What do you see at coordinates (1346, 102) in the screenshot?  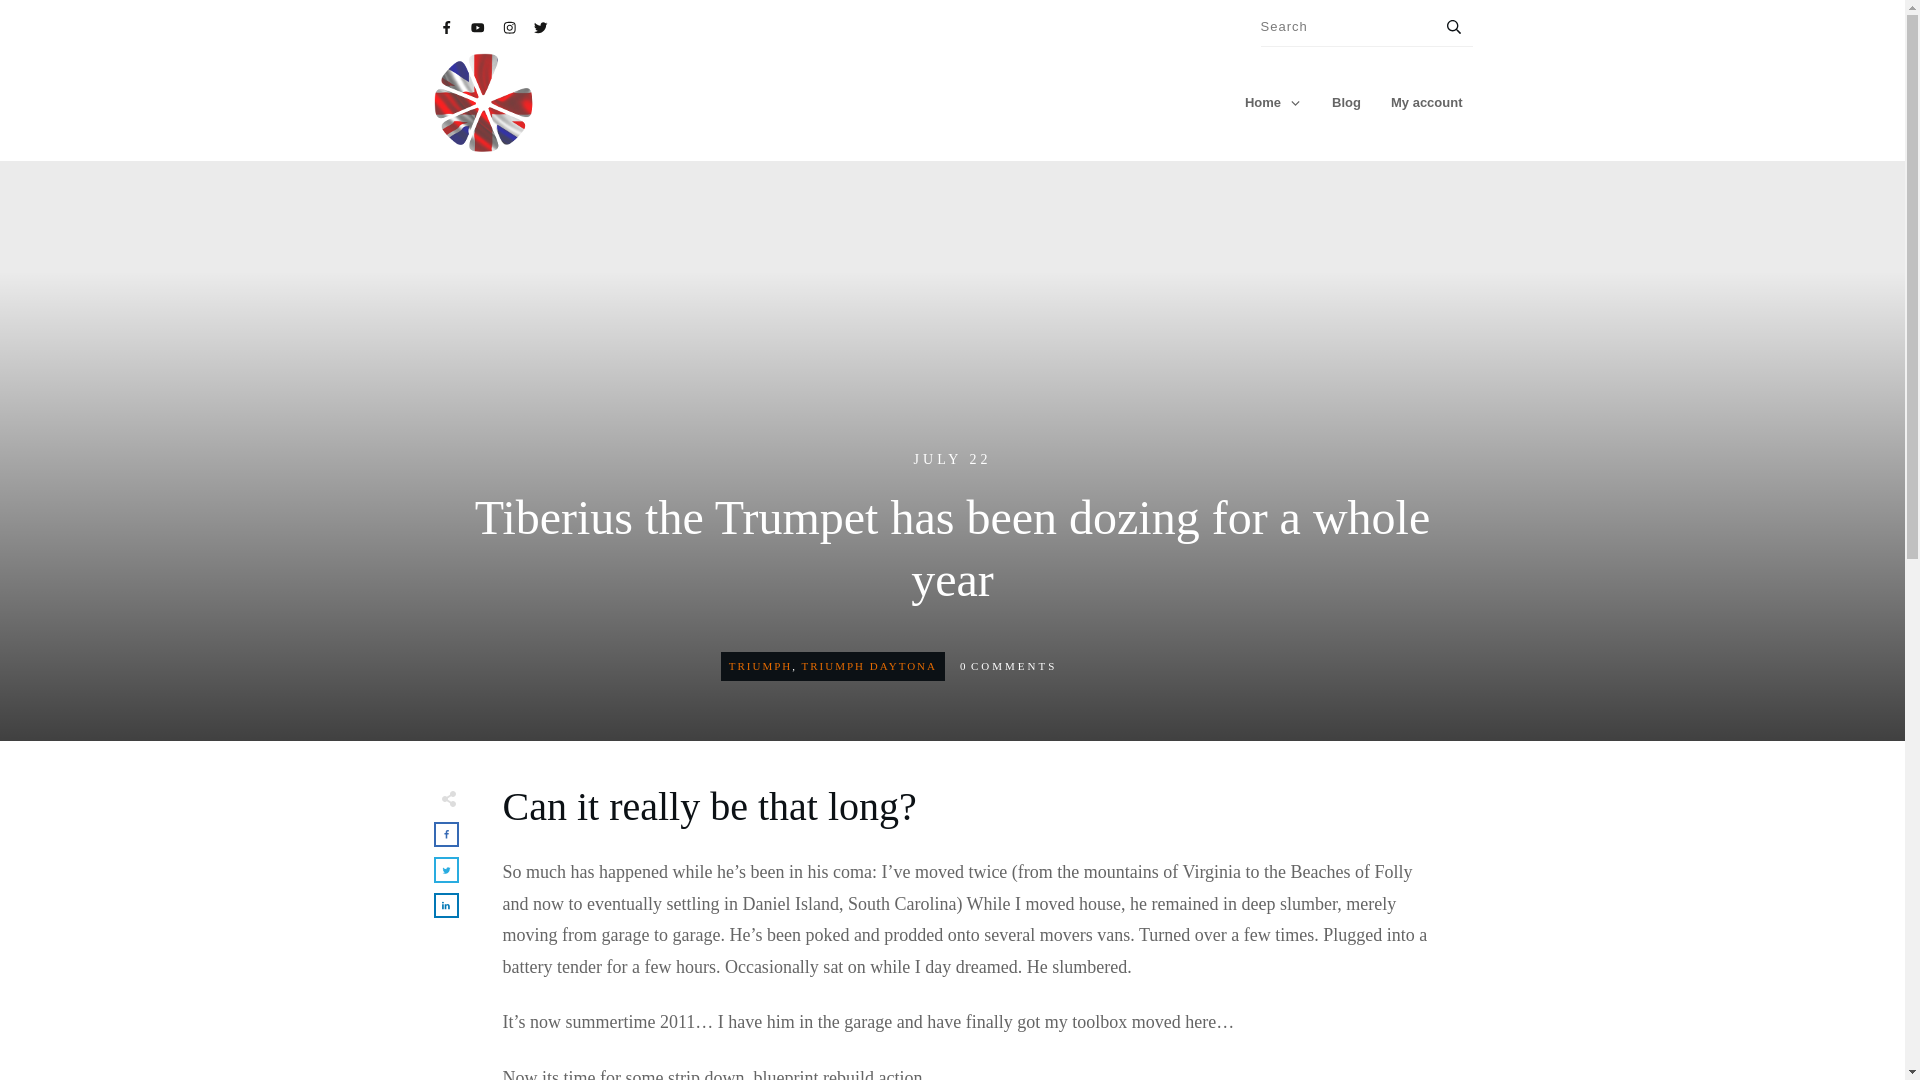 I see `Blog` at bounding box center [1346, 102].